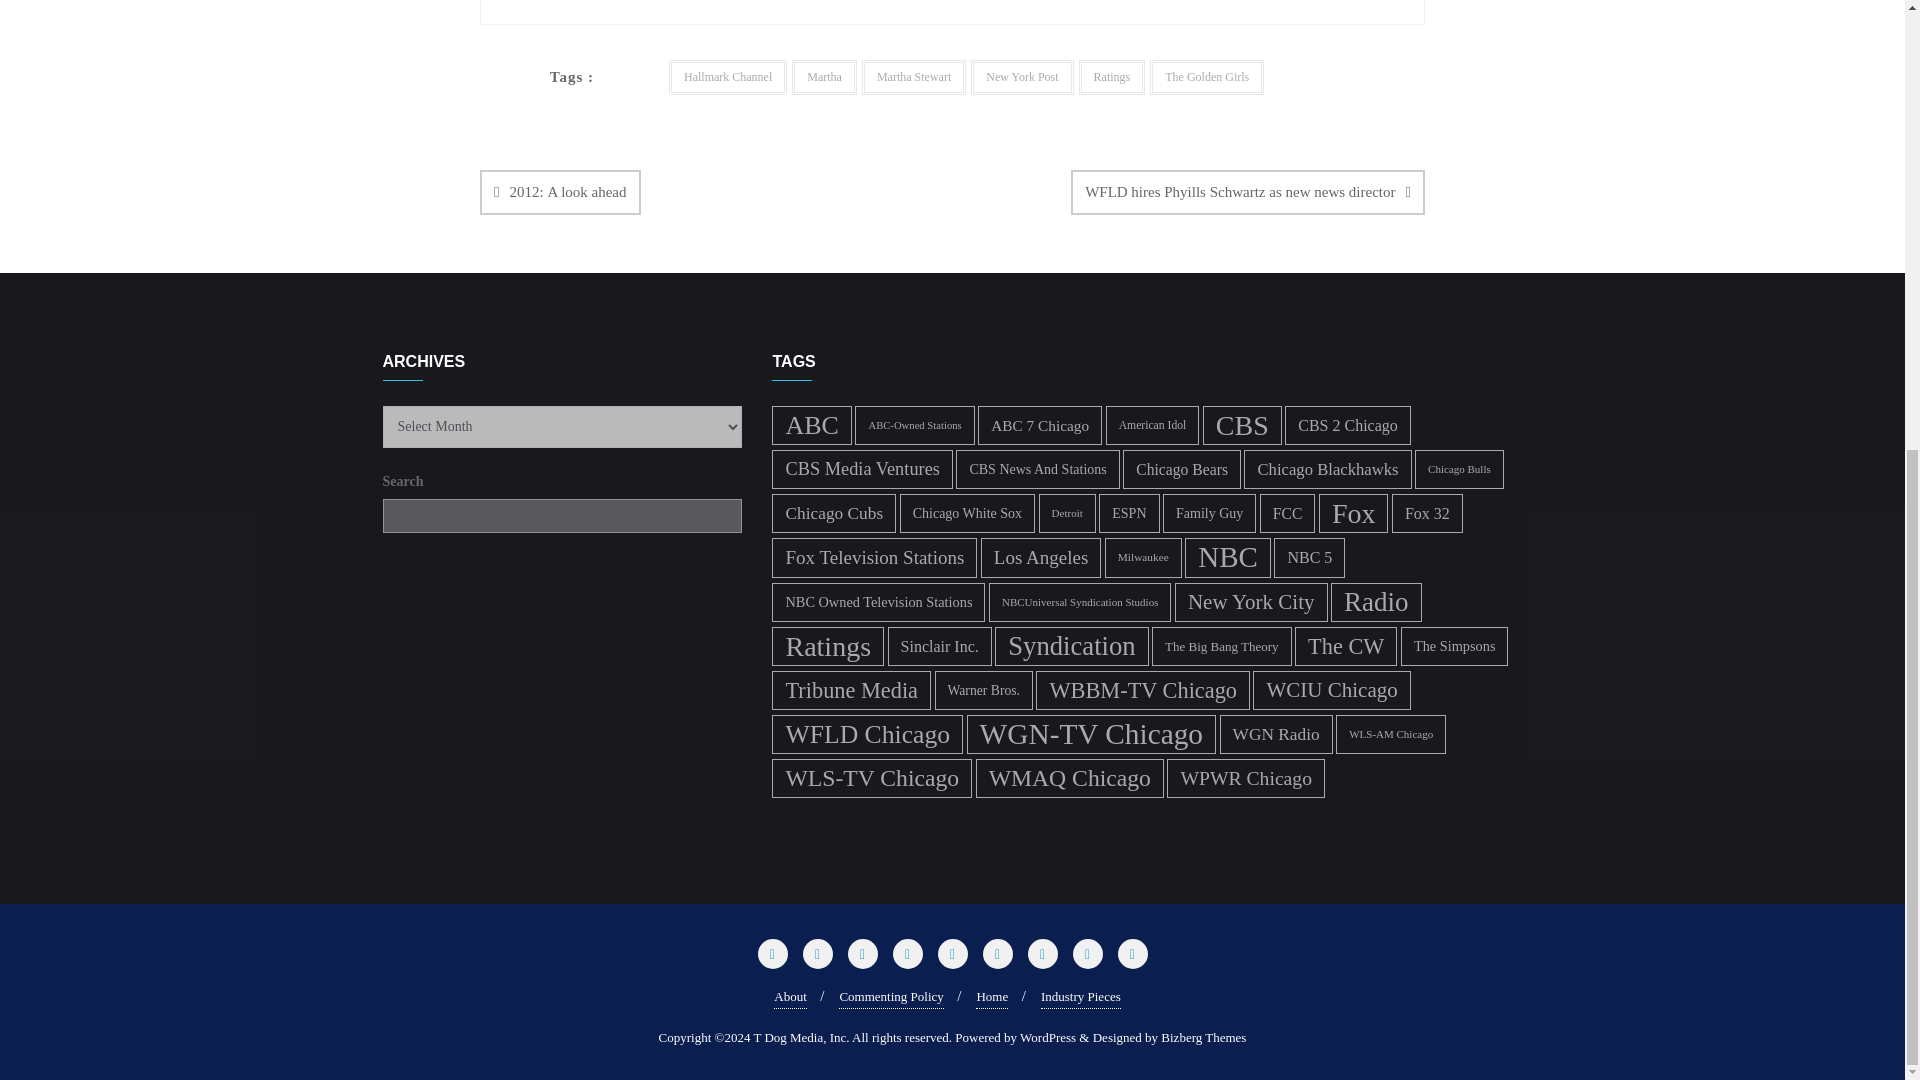 This screenshot has width=1920, height=1080. Describe the element at coordinates (862, 470) in the screenshot. I see `CBS Media Ventures` at that location.